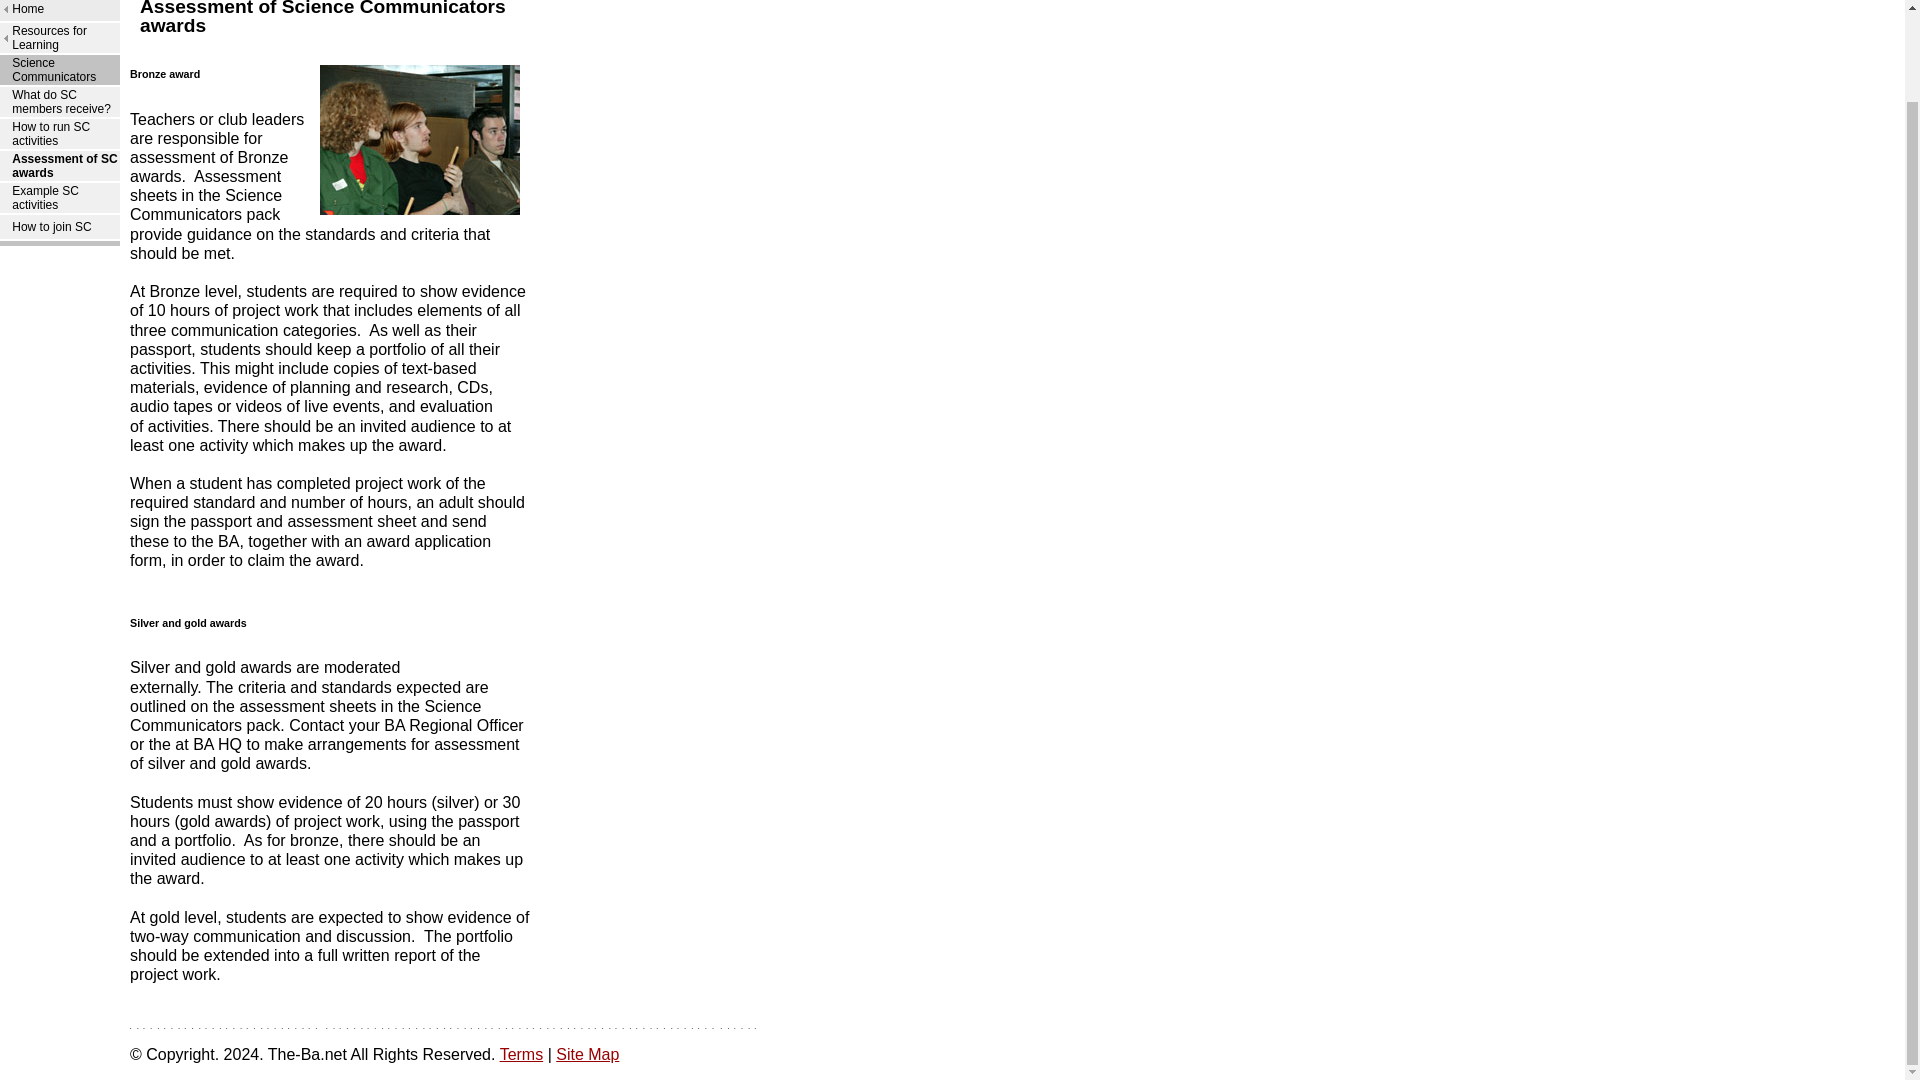  What do you see at coordinates (28, 9) in the screenshot?
I see `Home` at bounding box center [28, 9].